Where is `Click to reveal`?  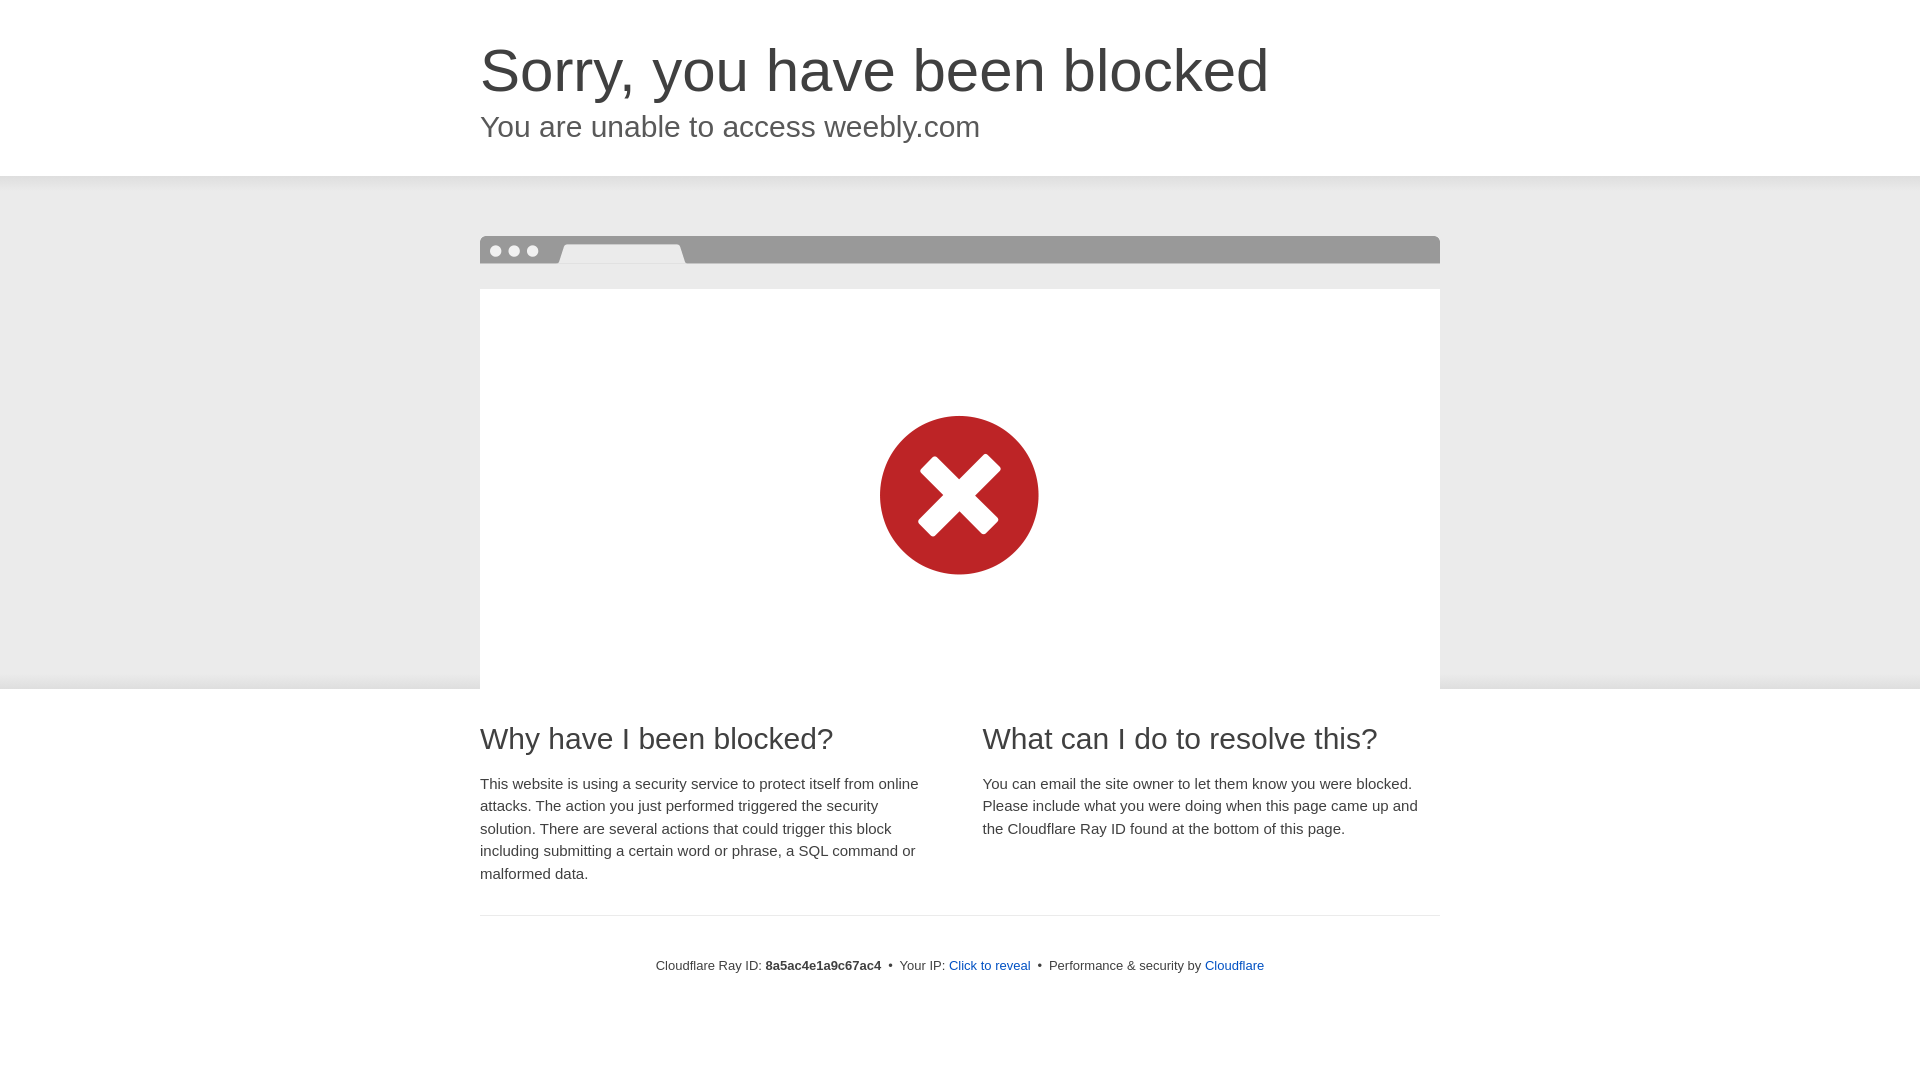
Click to reveal is located at coordinates (990, 966).